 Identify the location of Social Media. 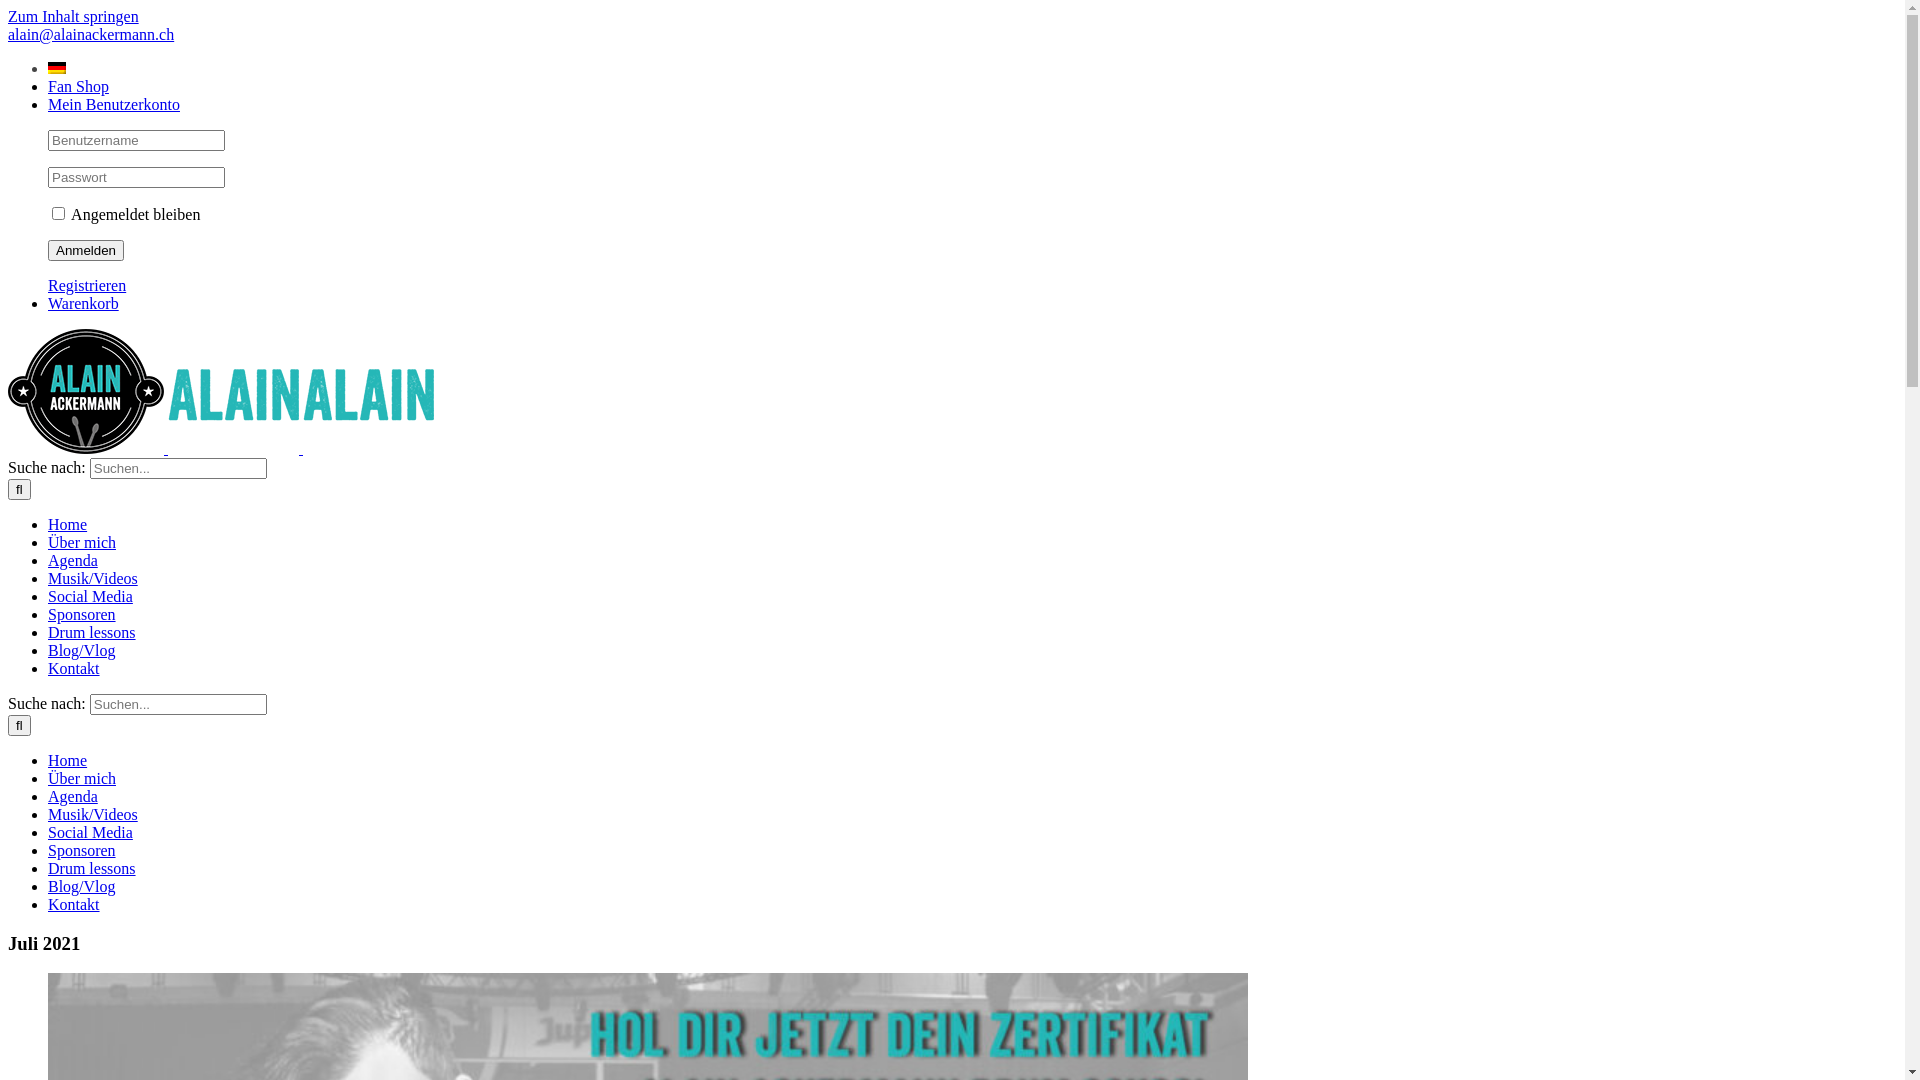
(90, 832).